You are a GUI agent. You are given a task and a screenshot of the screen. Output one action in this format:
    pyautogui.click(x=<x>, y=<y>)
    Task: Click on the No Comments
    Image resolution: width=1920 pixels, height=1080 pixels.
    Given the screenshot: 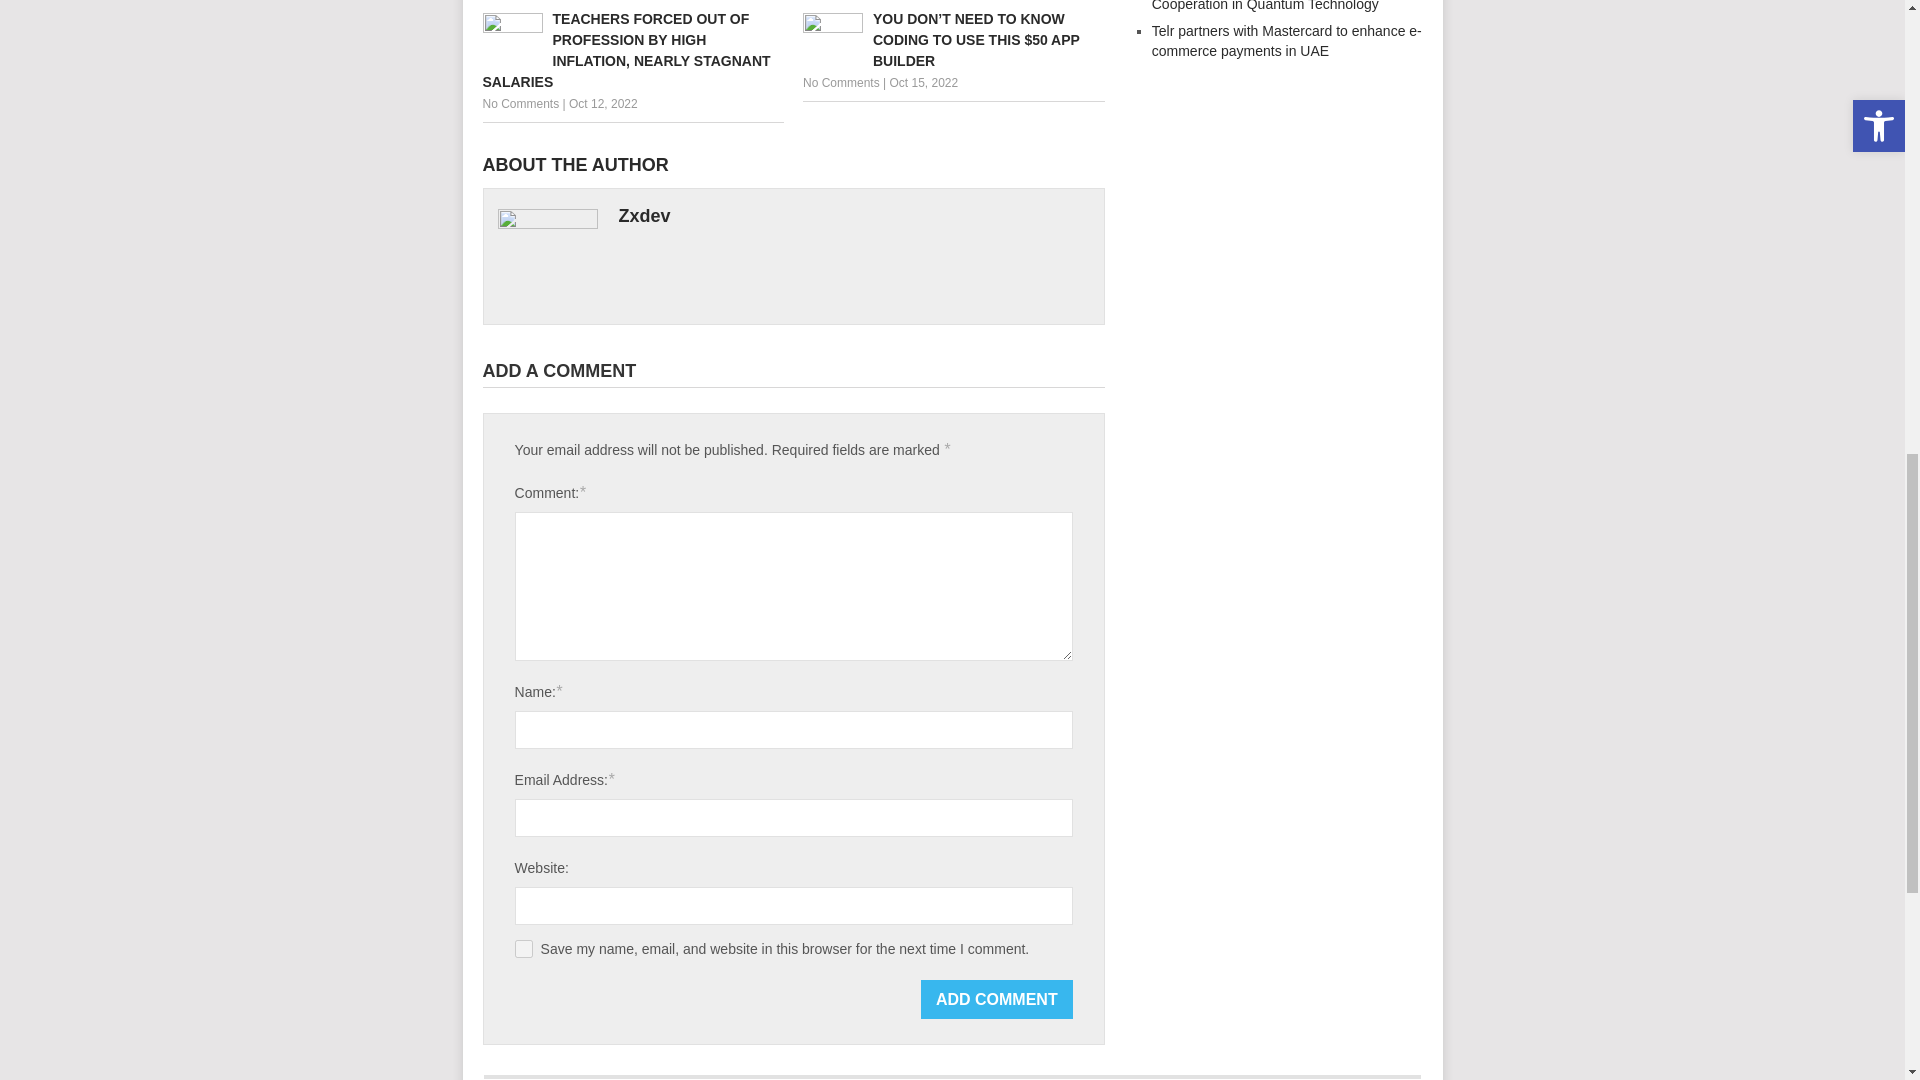 What is the action you would take?
    pyautogui.click(x=840, y=82)
    